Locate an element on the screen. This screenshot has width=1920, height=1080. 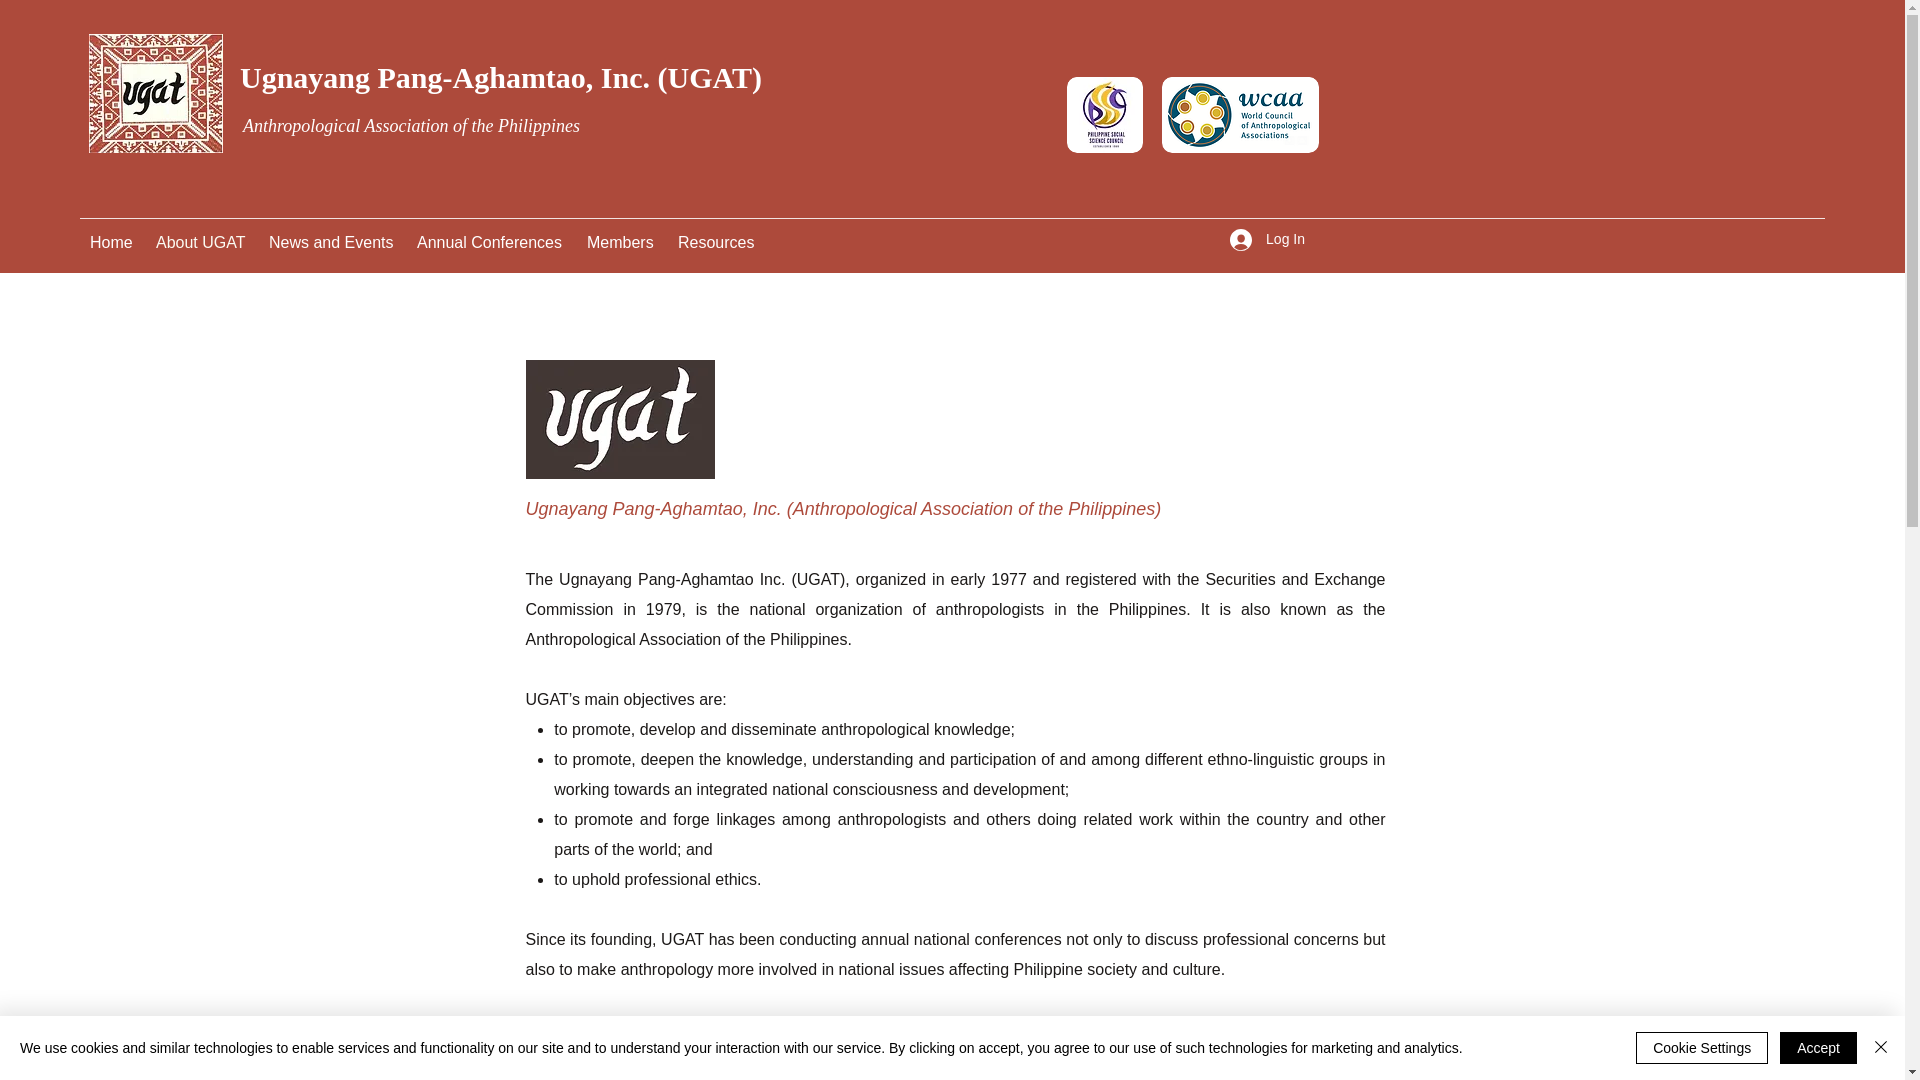
World Council of Anthropological Associations is located at coordinates (956, 1043).